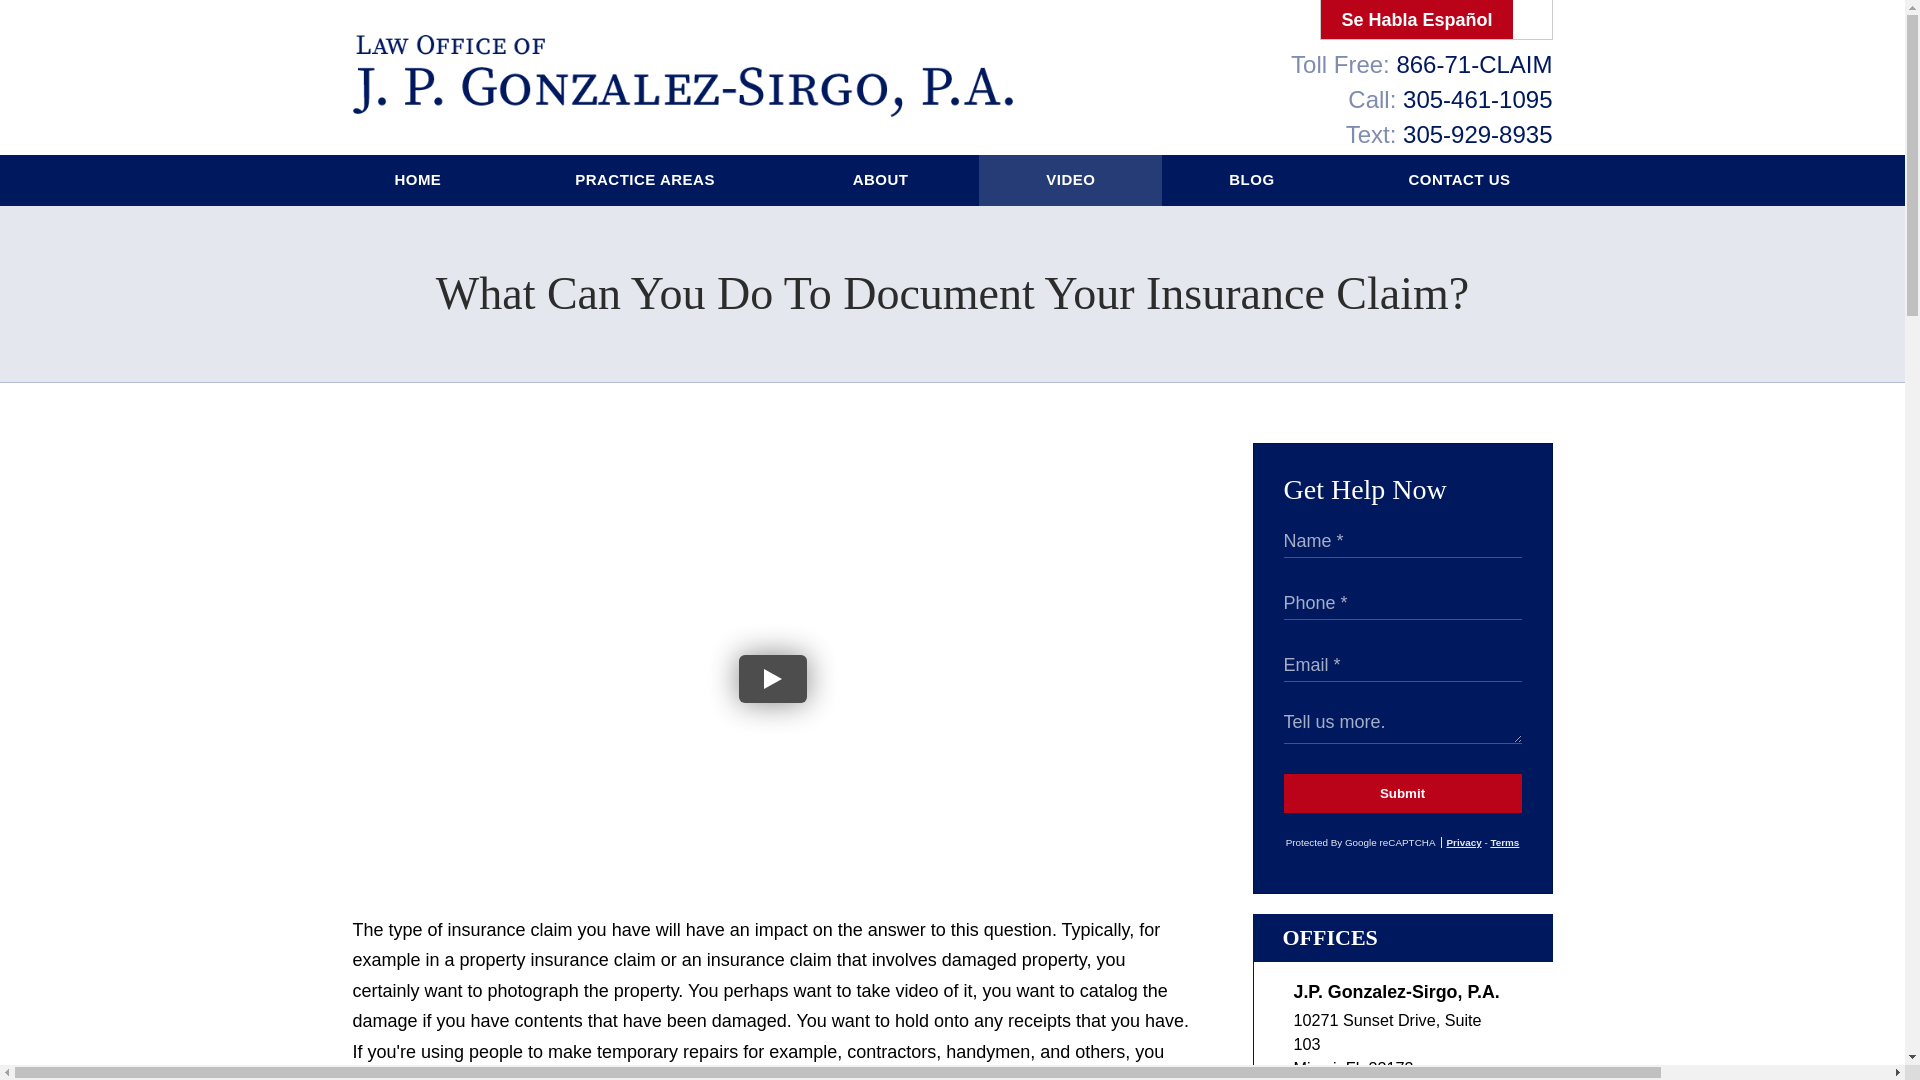 The height and width of the screenshot is (1080, 1920). What do you see at coordinates (1477, 134) in the screenshot?
I see `305-929-8935` at bounding box center [1477, 134].